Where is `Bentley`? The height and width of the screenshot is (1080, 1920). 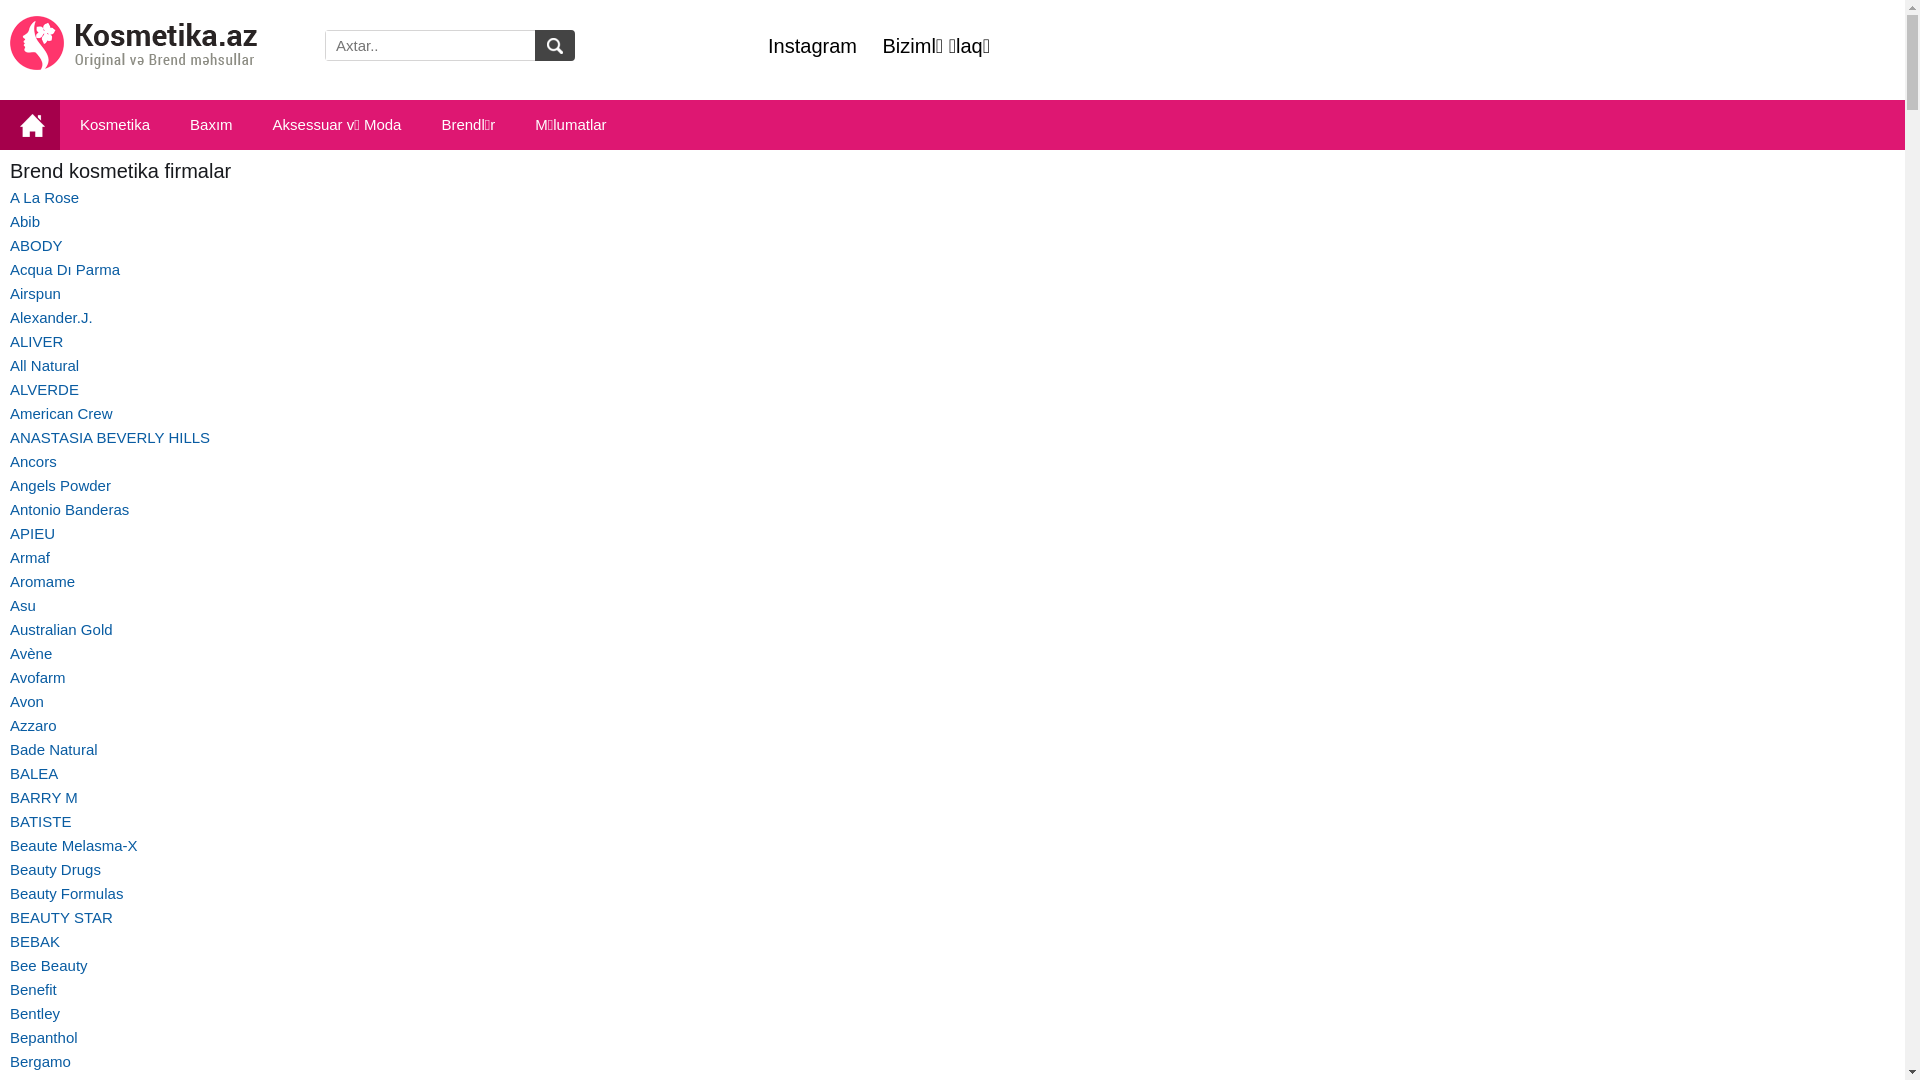 Bentley is located at coordinates (35, 1014).